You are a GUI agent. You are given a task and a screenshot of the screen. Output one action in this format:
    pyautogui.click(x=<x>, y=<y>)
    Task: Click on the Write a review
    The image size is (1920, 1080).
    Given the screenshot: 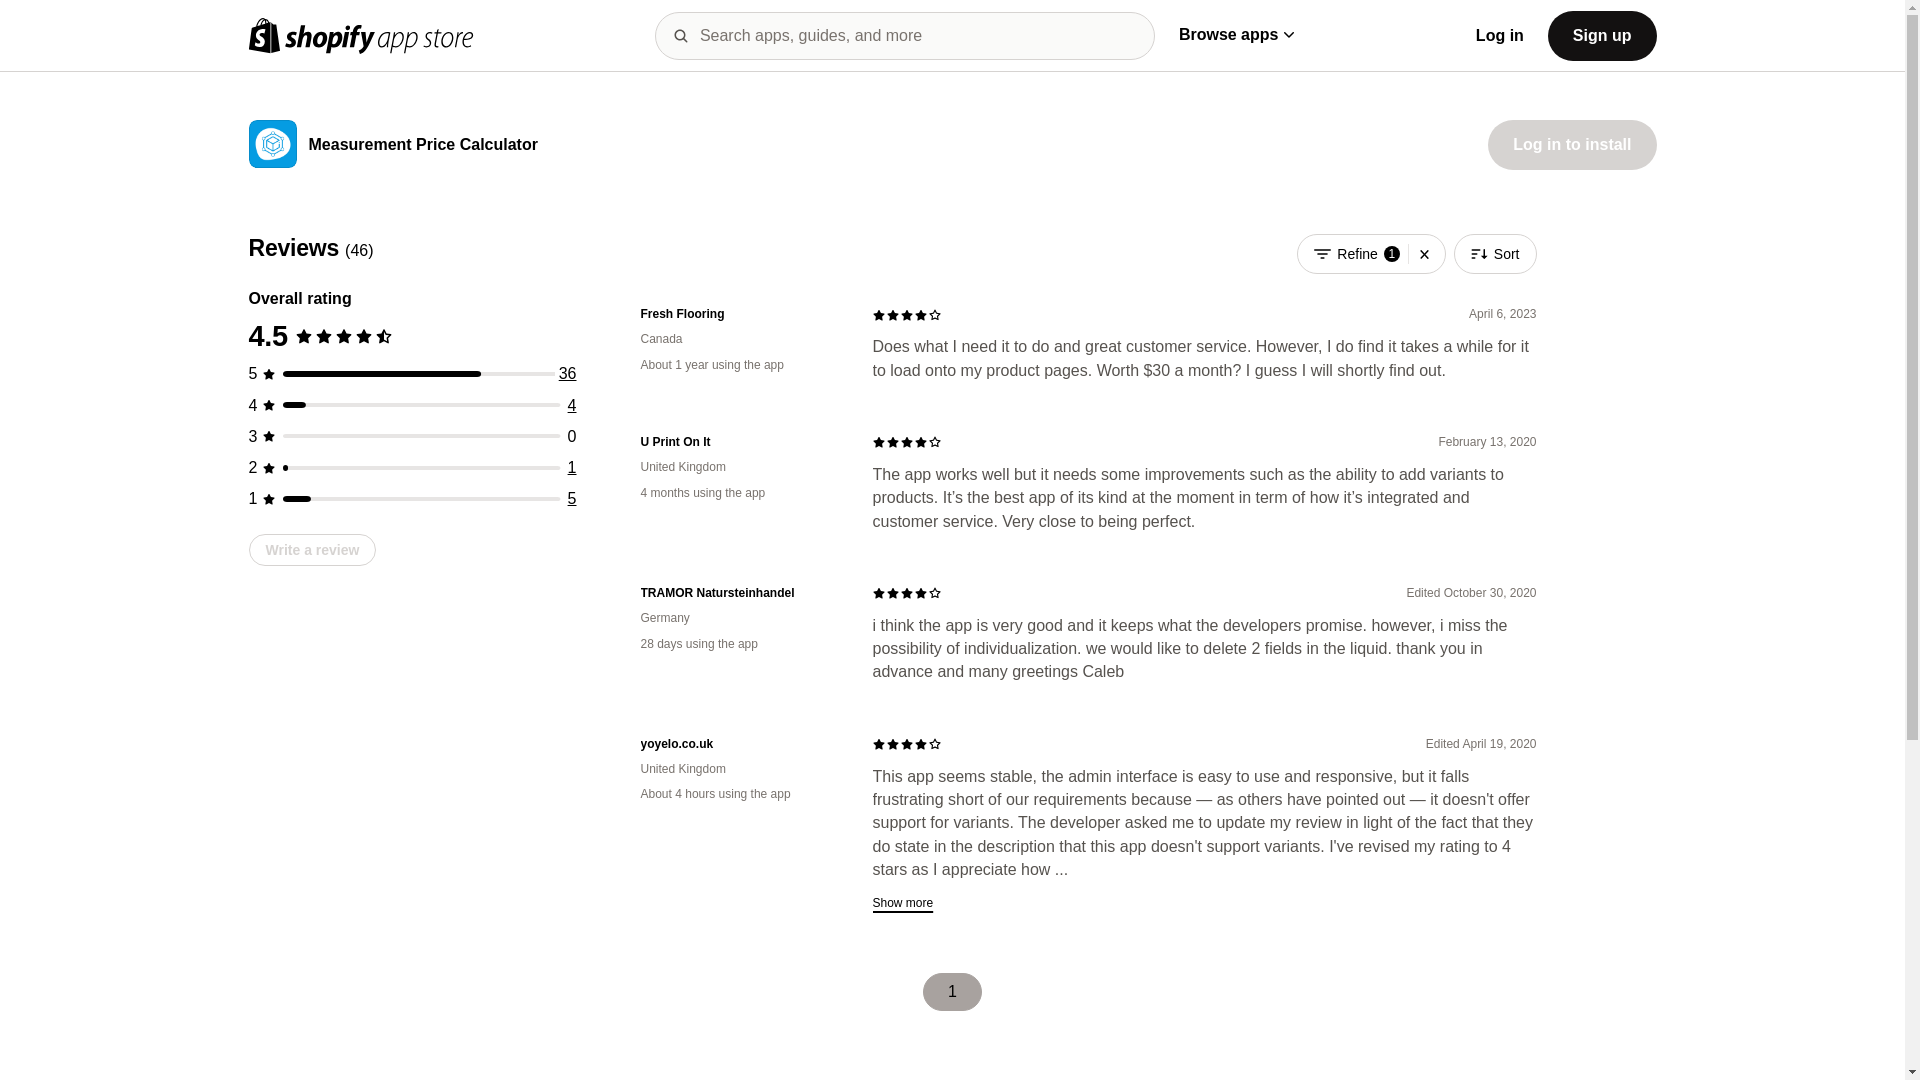 What is the action you would take?
    pyautogui.click(x=312, y=549)
    